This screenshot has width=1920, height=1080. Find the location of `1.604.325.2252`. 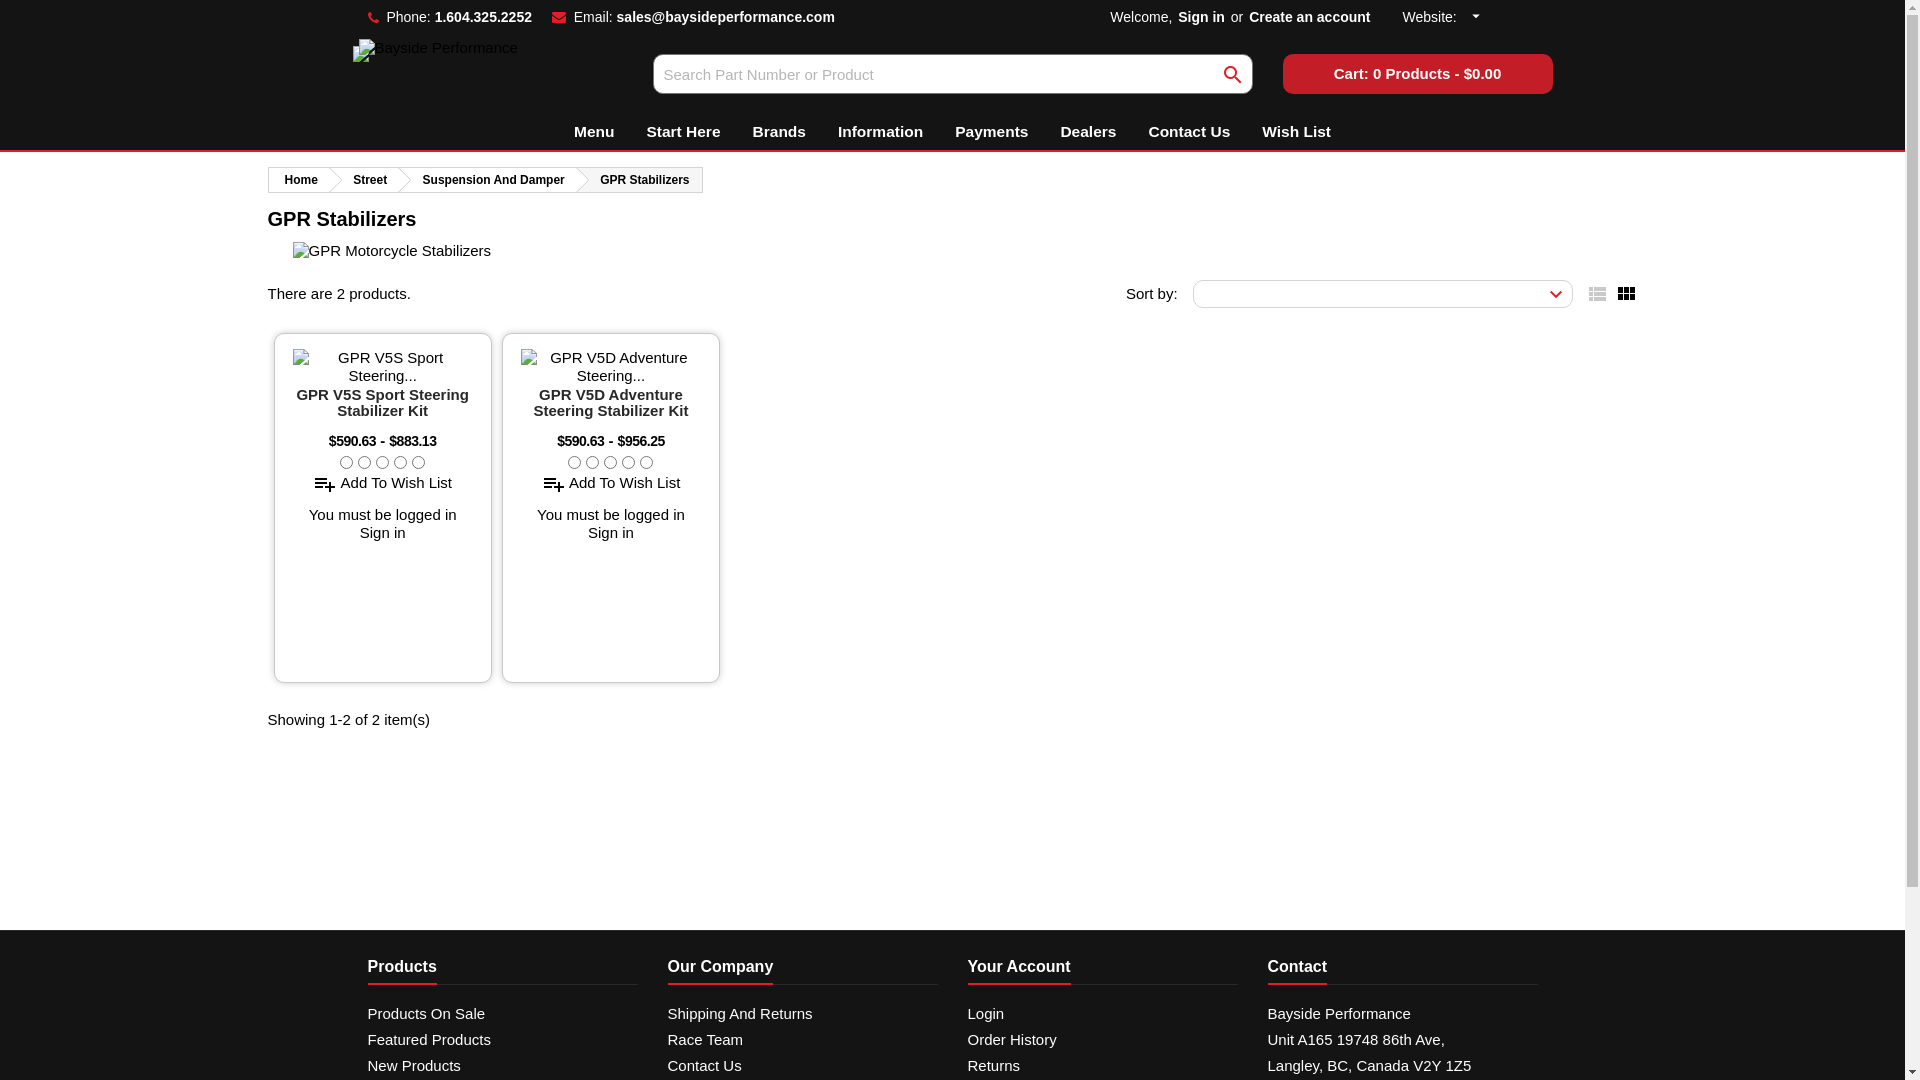

1.604.325.2252 is located at coordinates (484, 17).